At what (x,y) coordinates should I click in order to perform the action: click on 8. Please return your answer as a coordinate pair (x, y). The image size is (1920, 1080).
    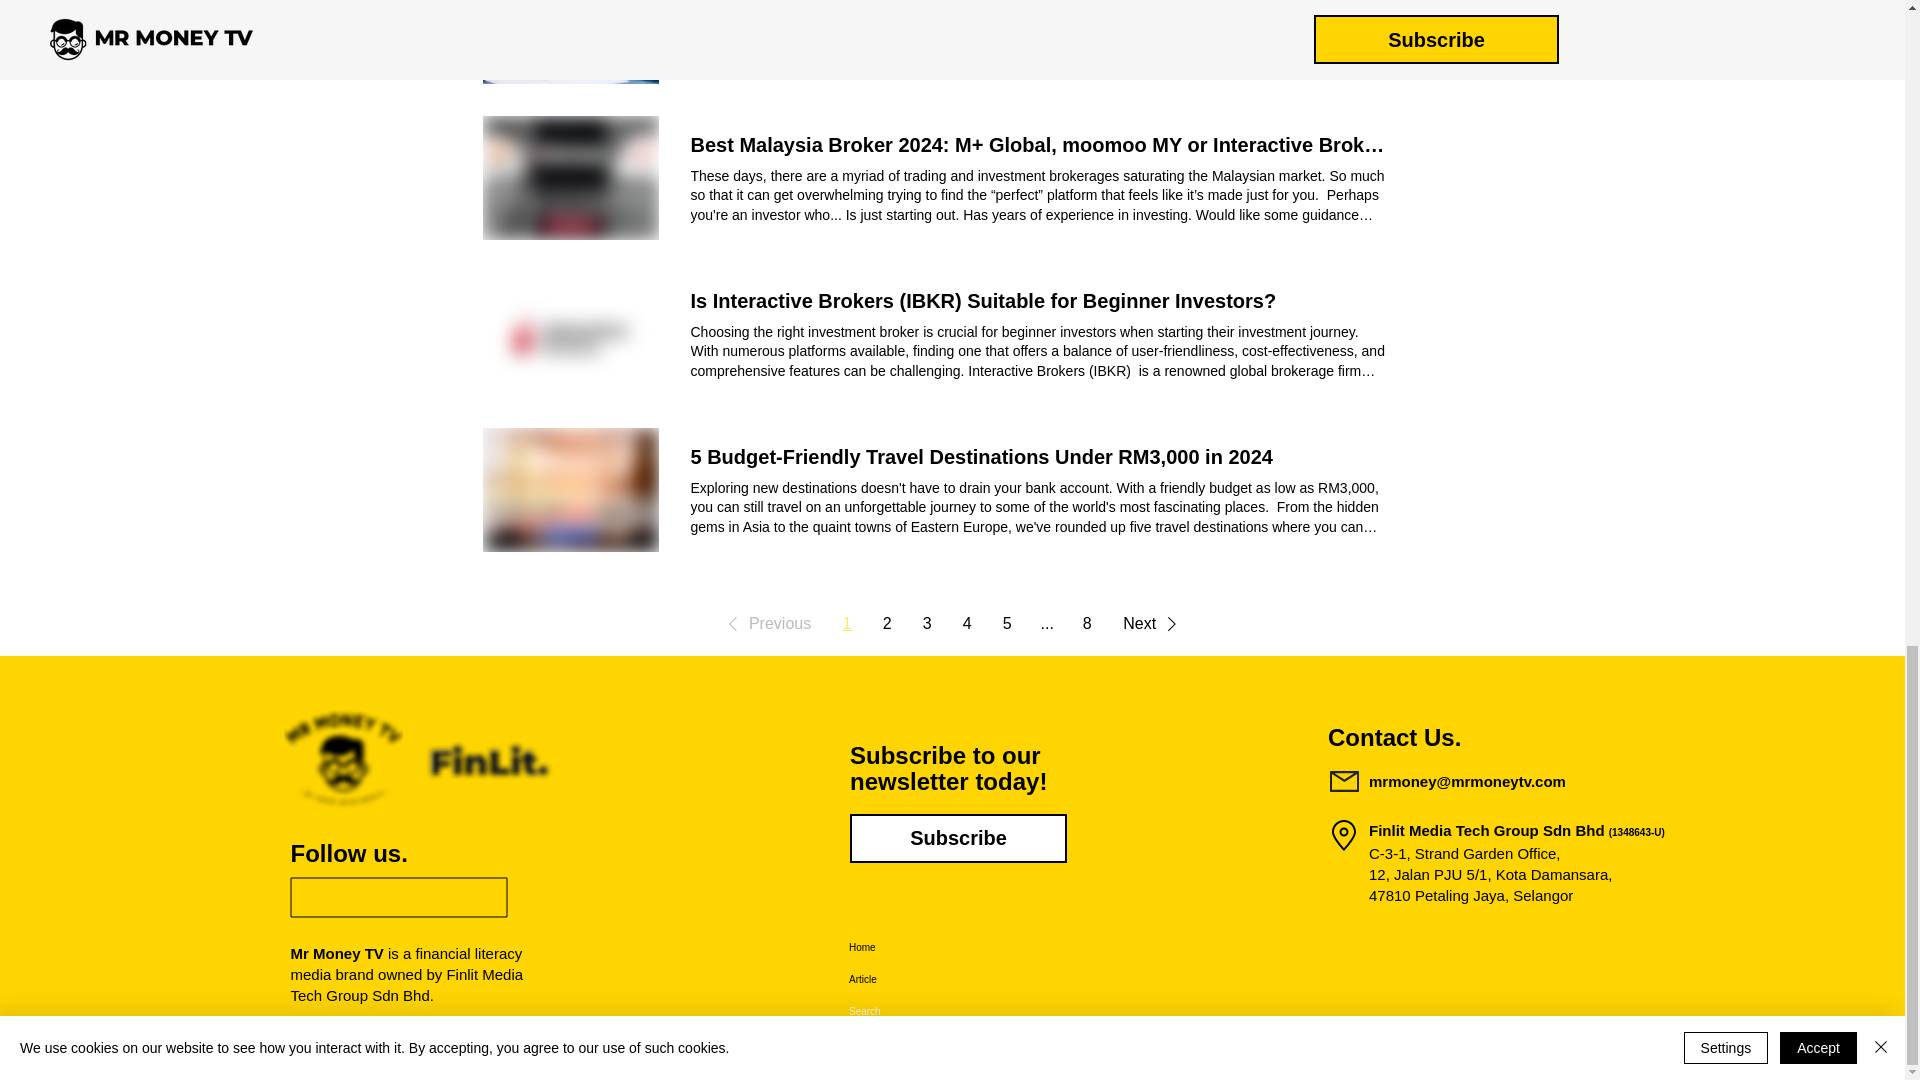
    Looking at the image, I should click on (1086, 624).